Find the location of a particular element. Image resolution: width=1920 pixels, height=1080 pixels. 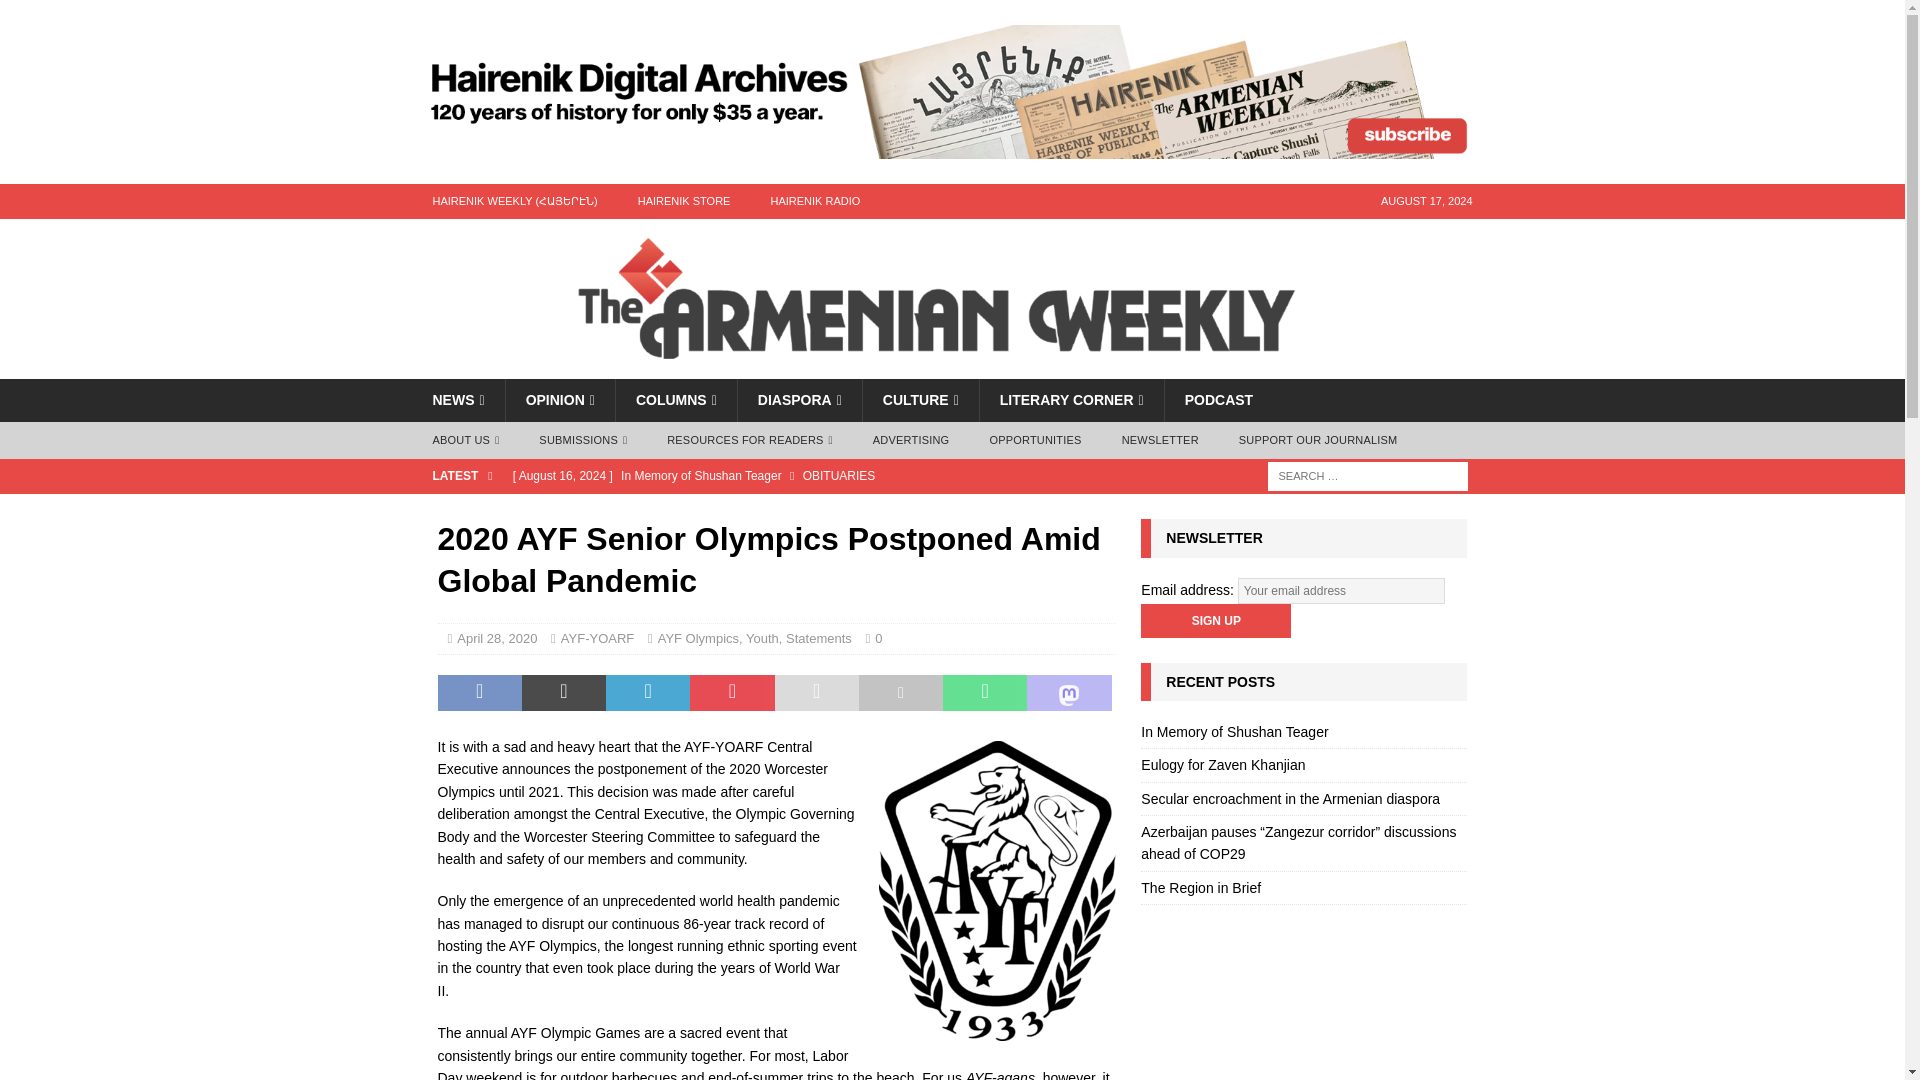

Share on Facebook is located at coordinates (480, 692).